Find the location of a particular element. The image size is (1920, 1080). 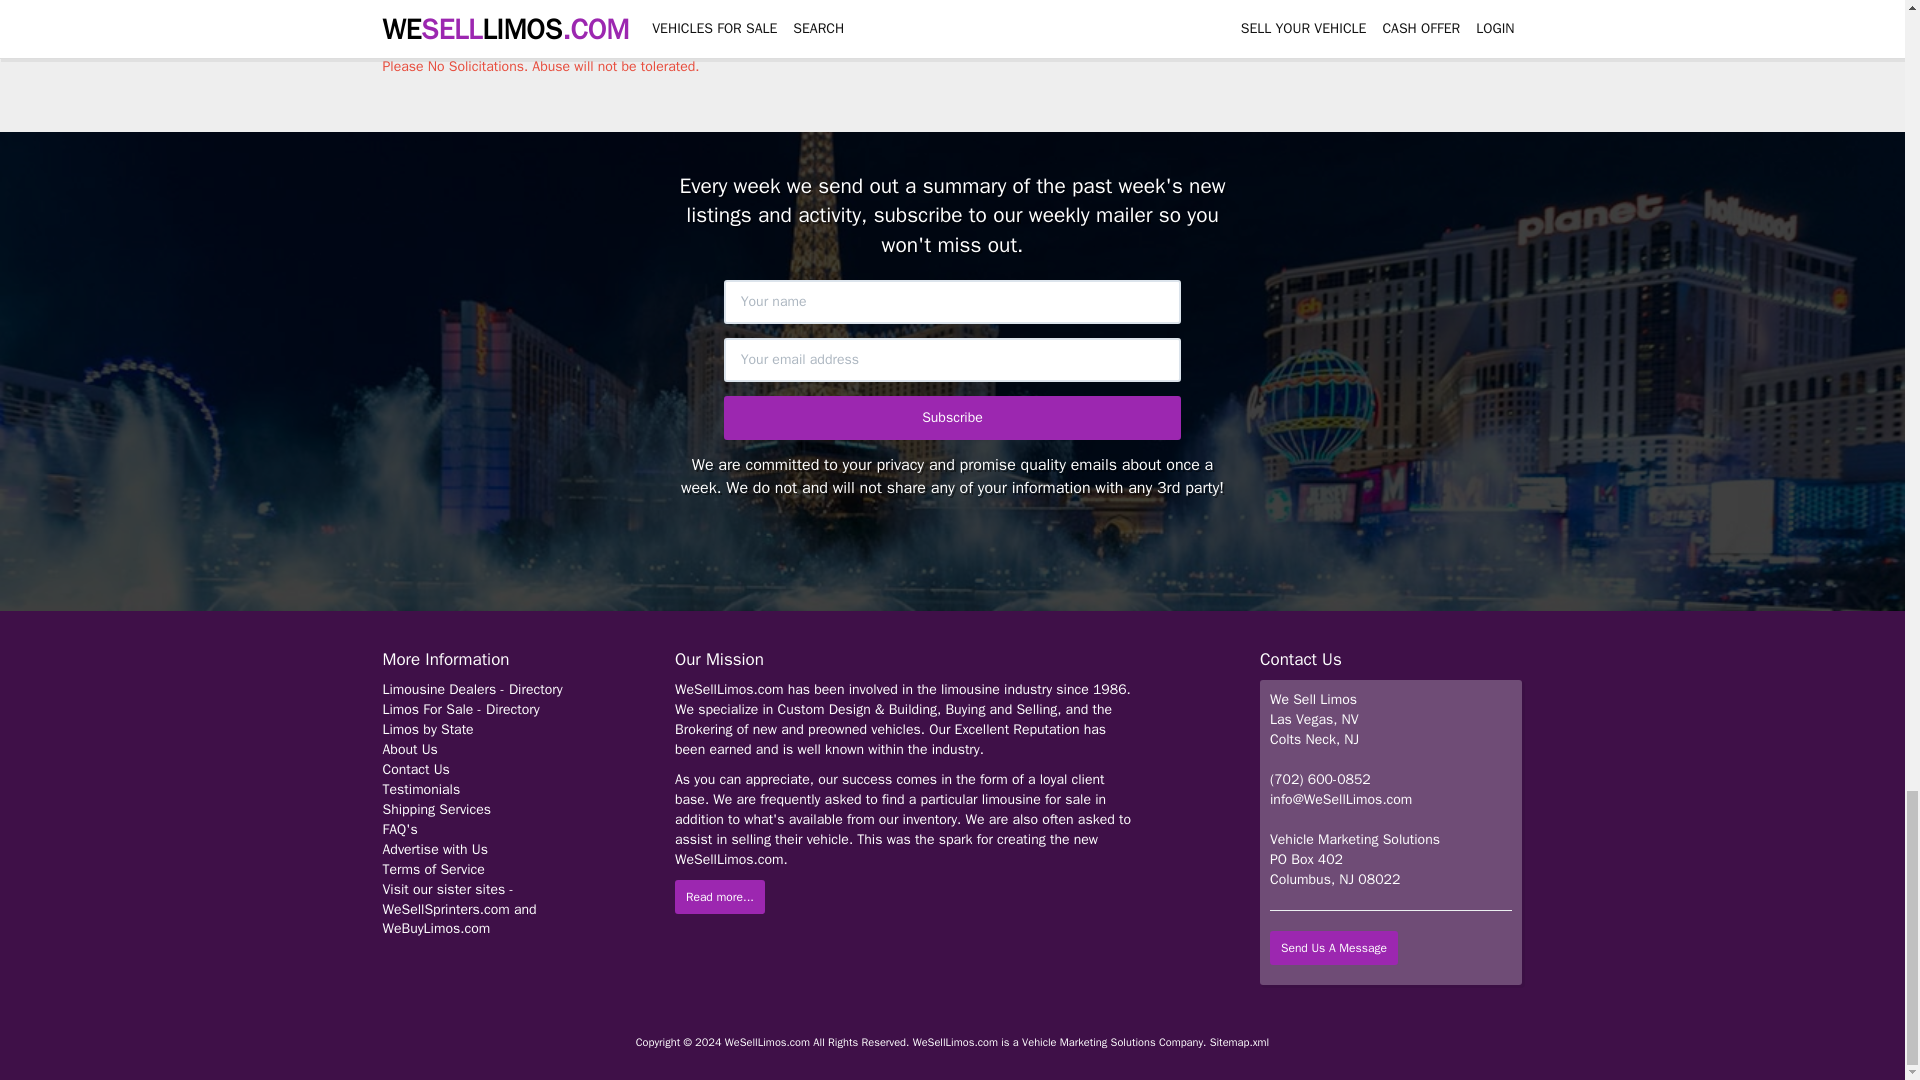

Contact Us is located at coordinates (416, 769).